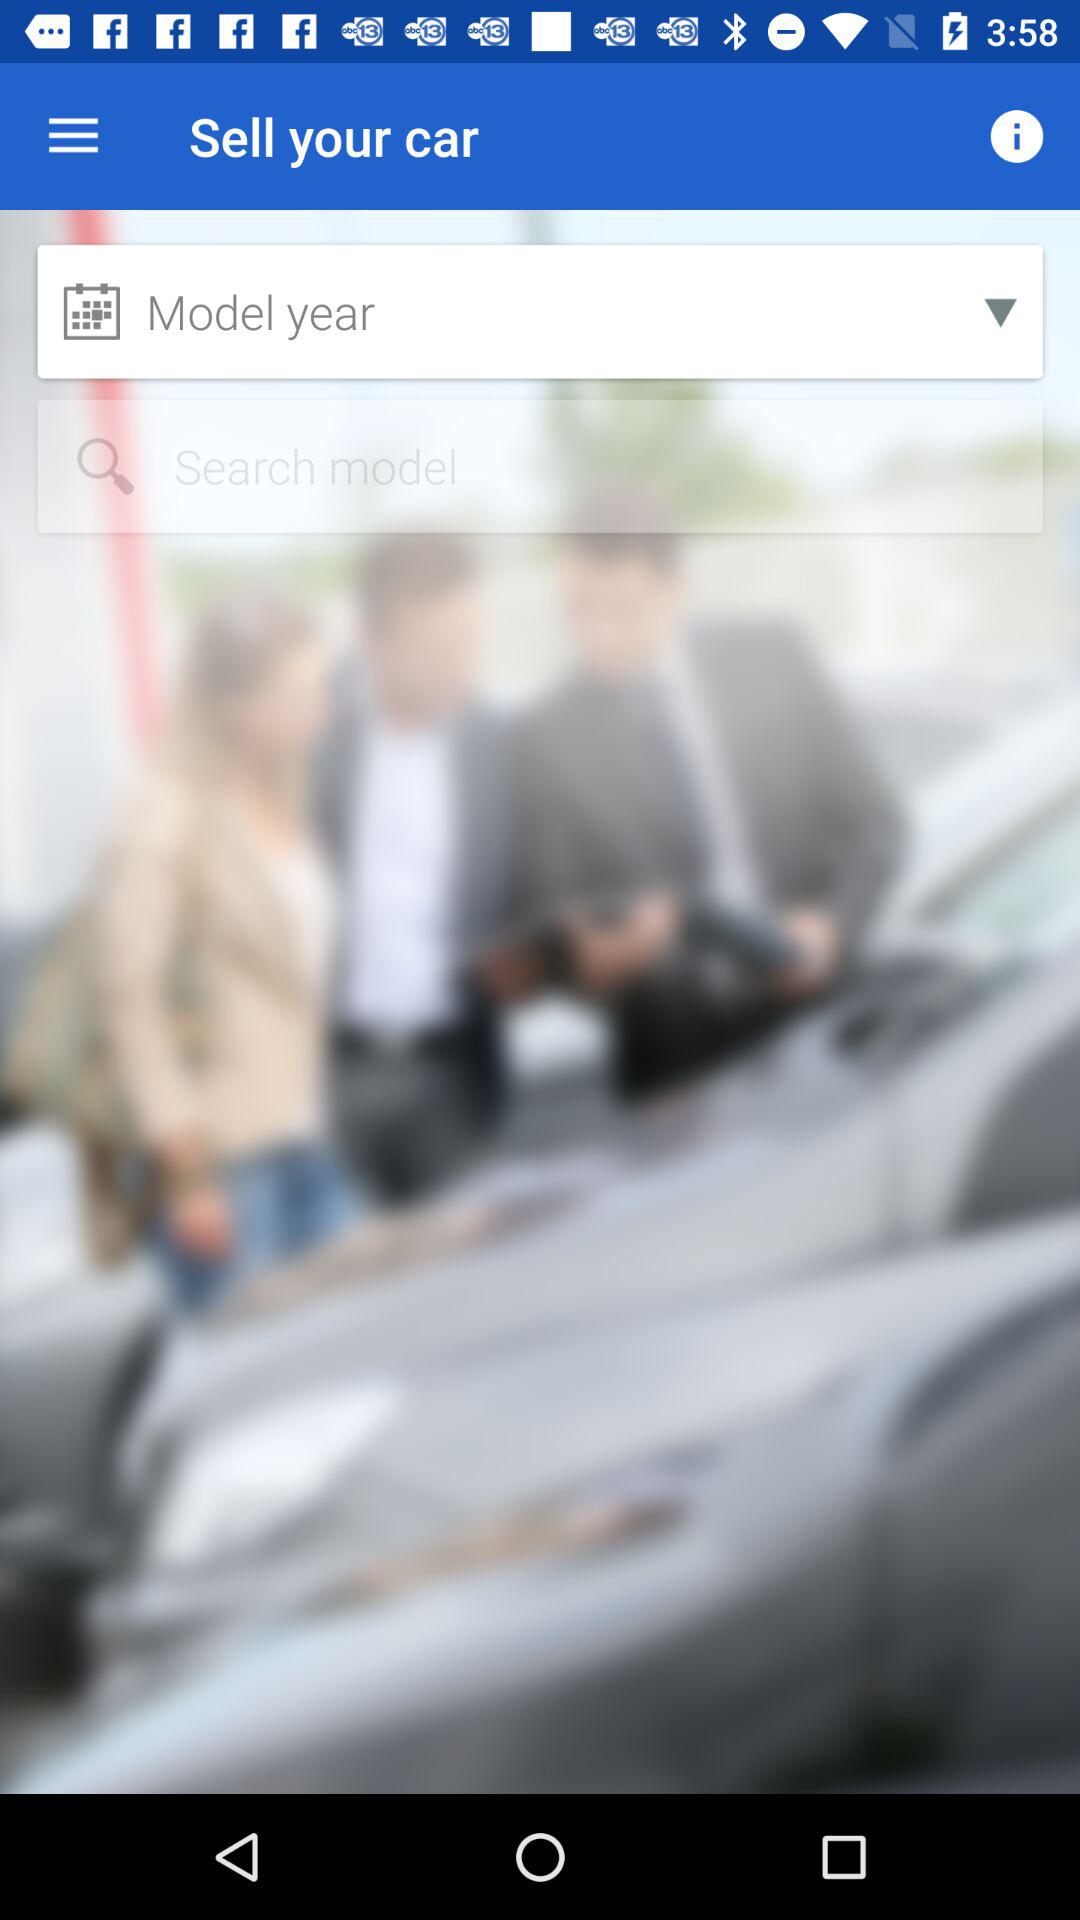  What do you see at coordinates (73, 136) in the screenshot?
I see `click item to the left of sell your car item` at bounding box center [73, 136].